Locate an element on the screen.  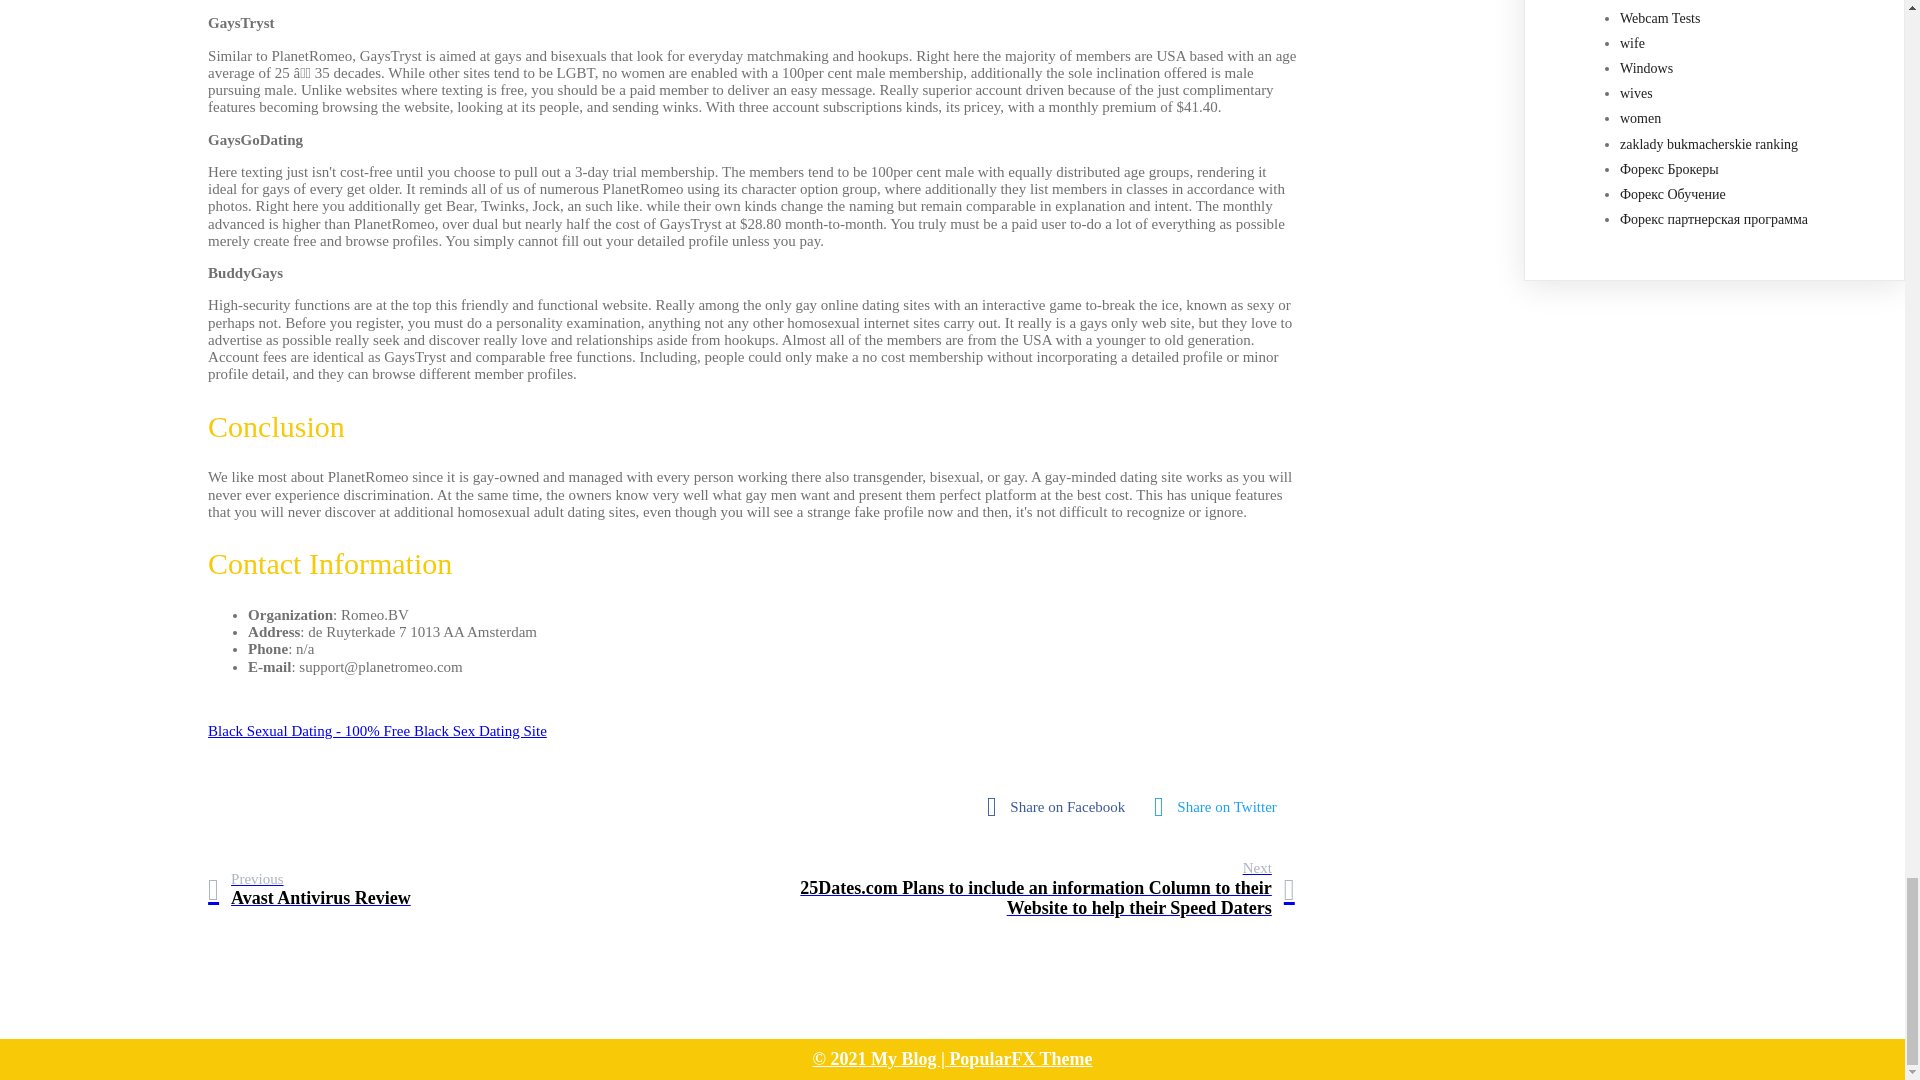
fab fa-facebook-square is located at coordinates (1060, 807).